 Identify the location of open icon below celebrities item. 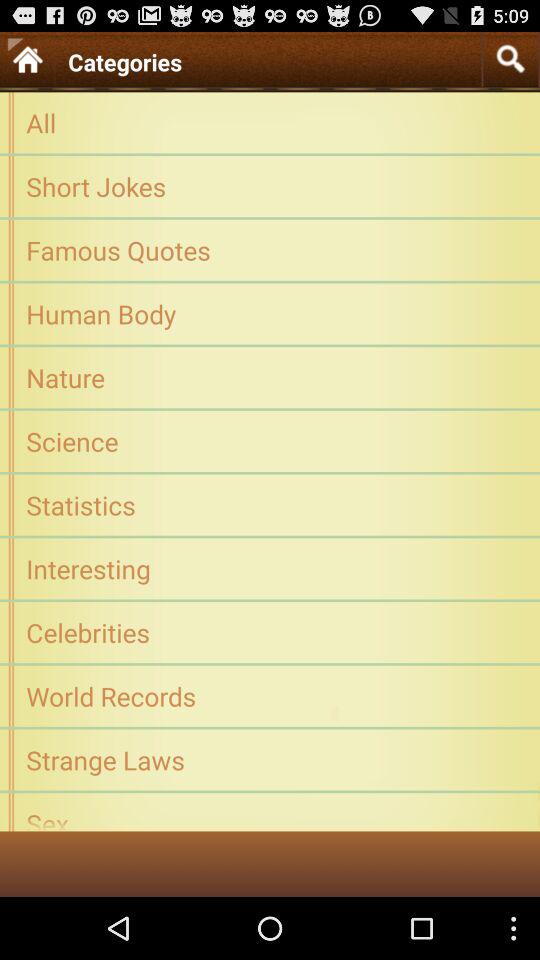
(270, 696).